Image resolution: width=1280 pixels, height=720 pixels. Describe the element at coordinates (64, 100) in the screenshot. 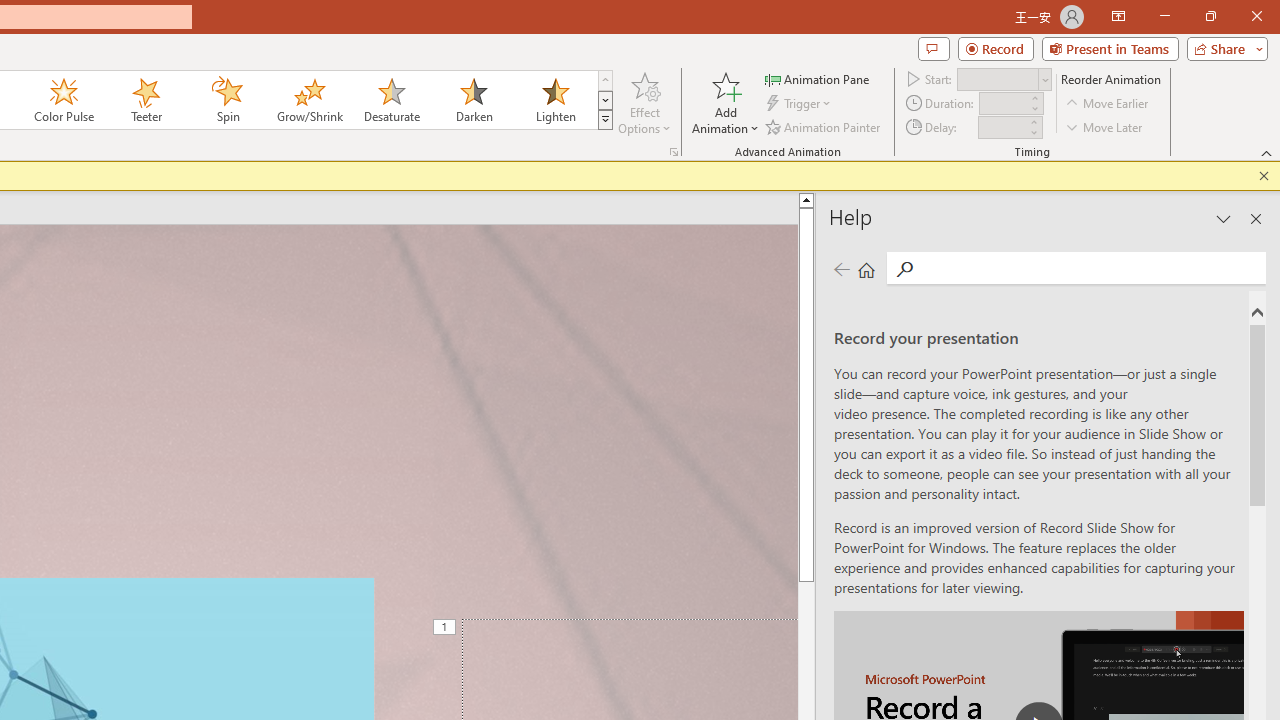

I see `Color Pulse` at that location.